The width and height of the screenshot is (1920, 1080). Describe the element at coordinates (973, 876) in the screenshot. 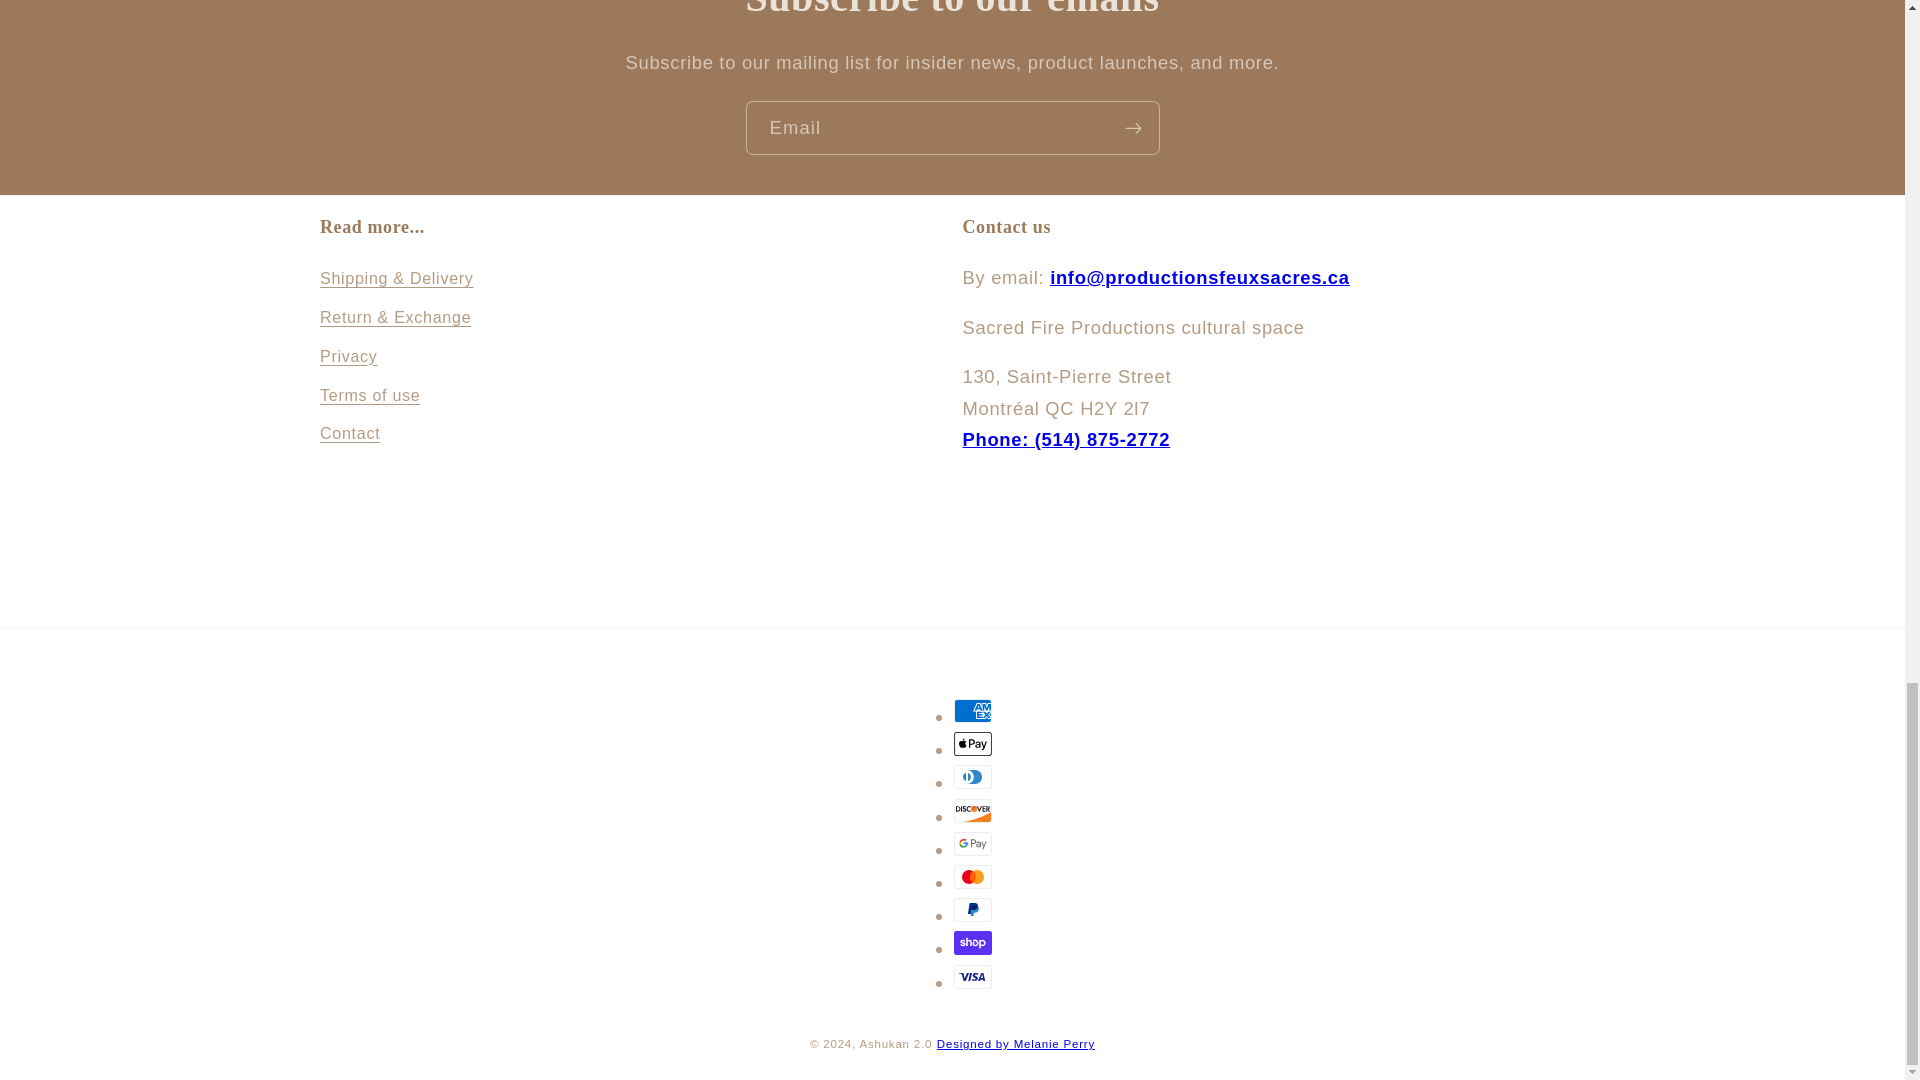

I see `Mastercard` at that location.